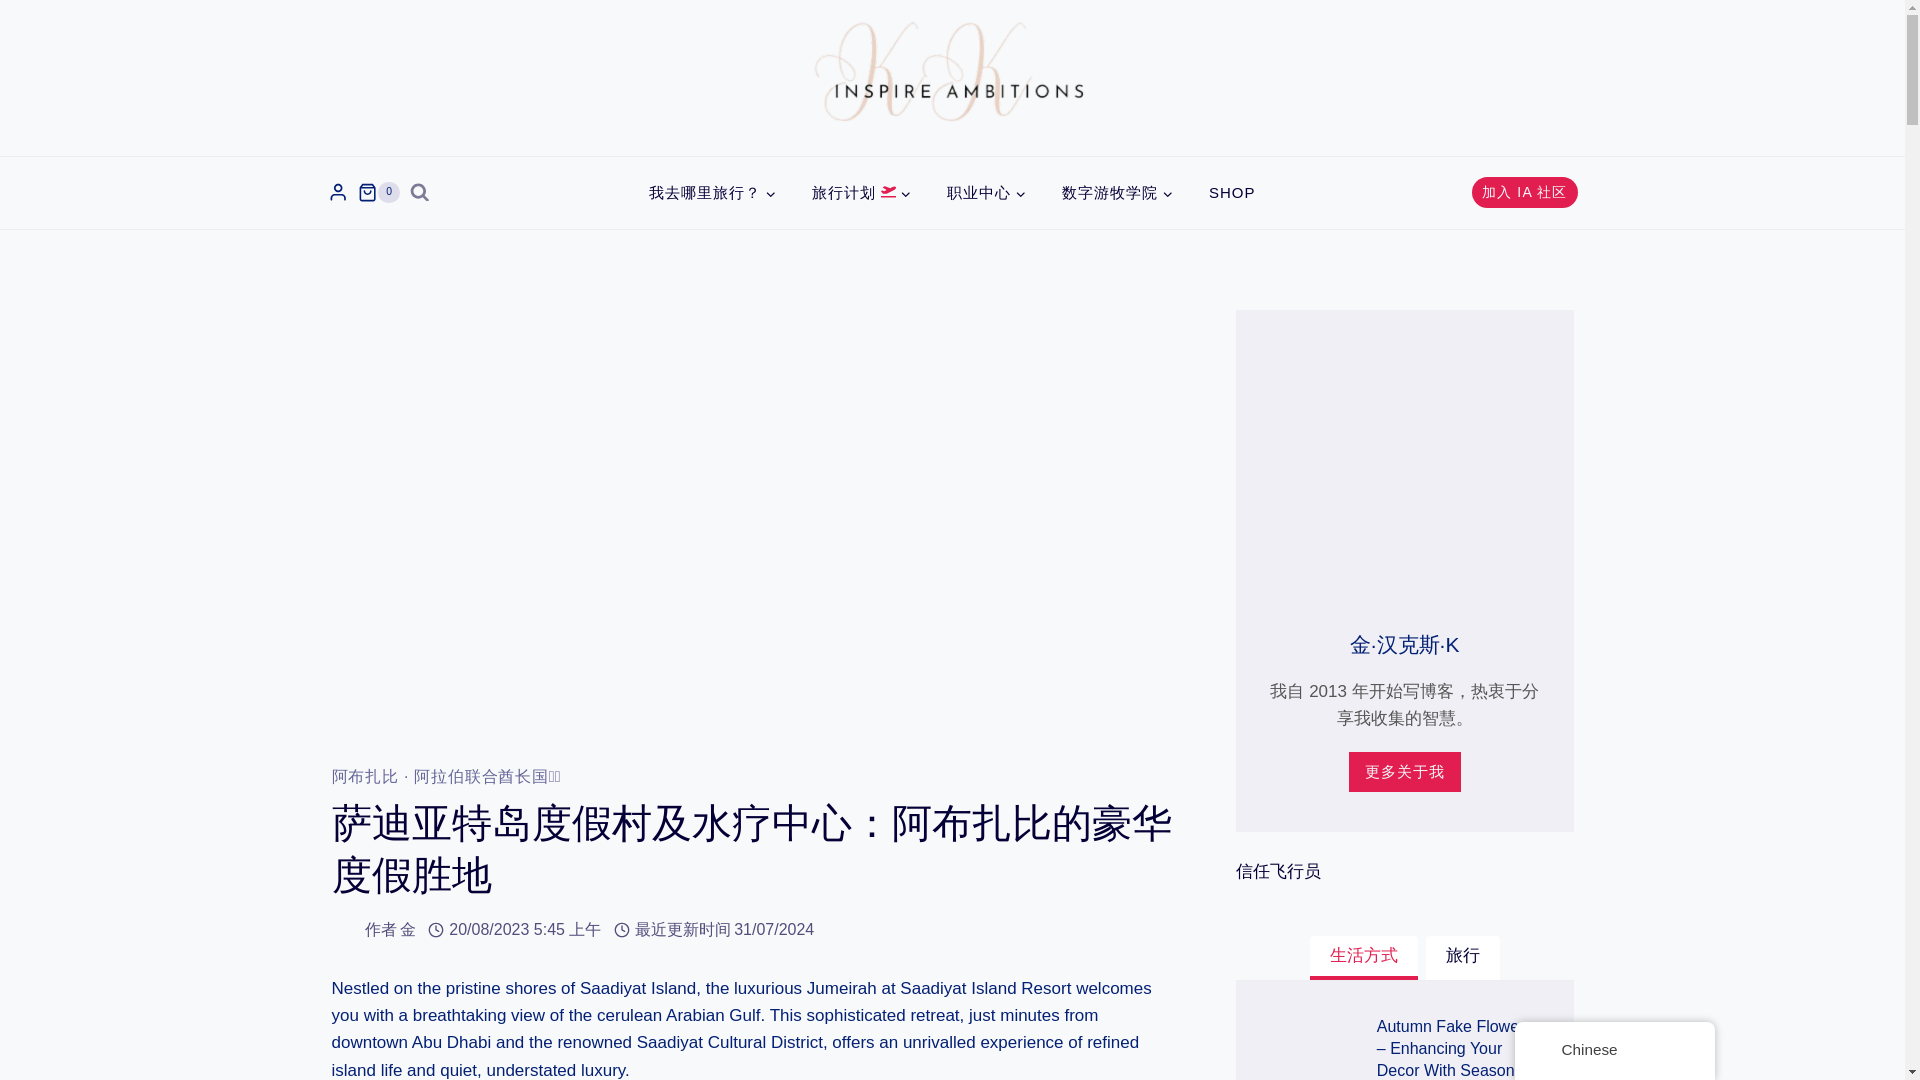  Describe the element at coordinates (378, 193) in the screenshot. I see `0` at that location.